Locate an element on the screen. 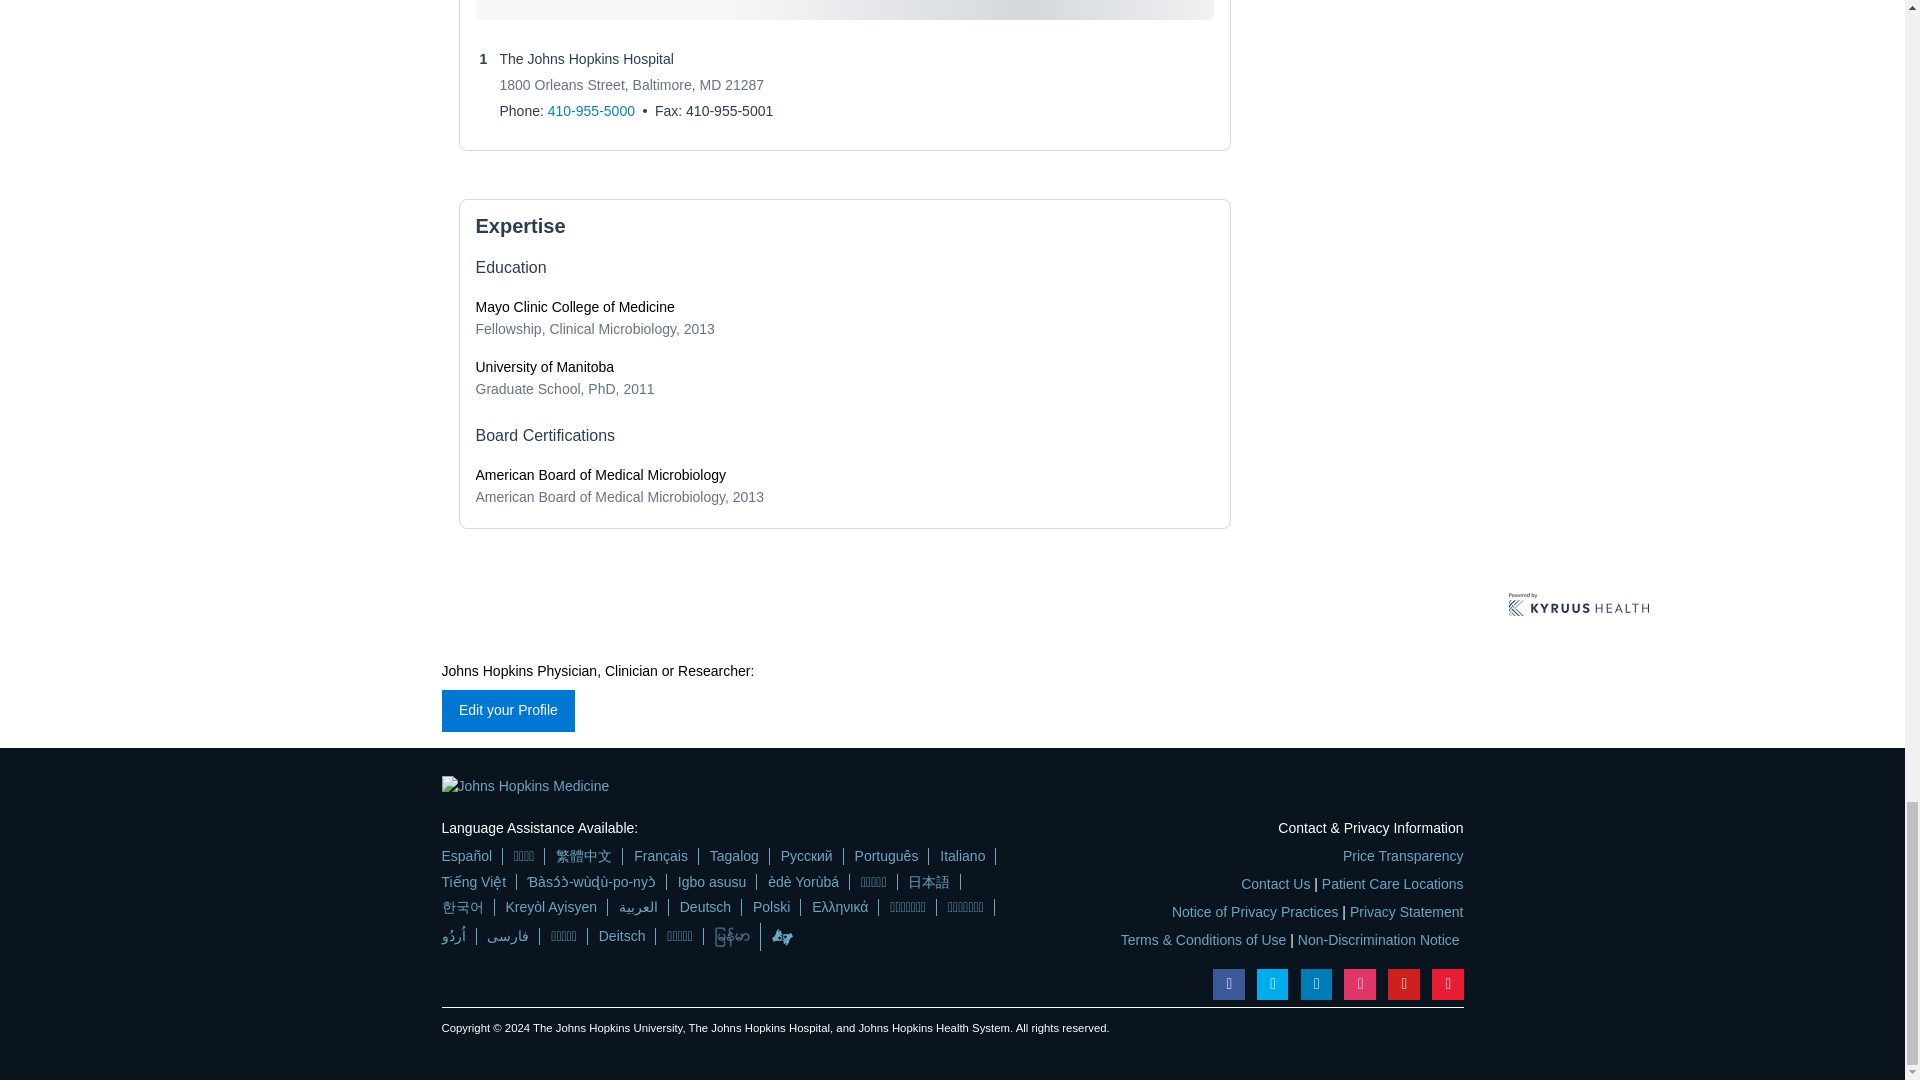  Italiano is located at coordinates (962, 856).